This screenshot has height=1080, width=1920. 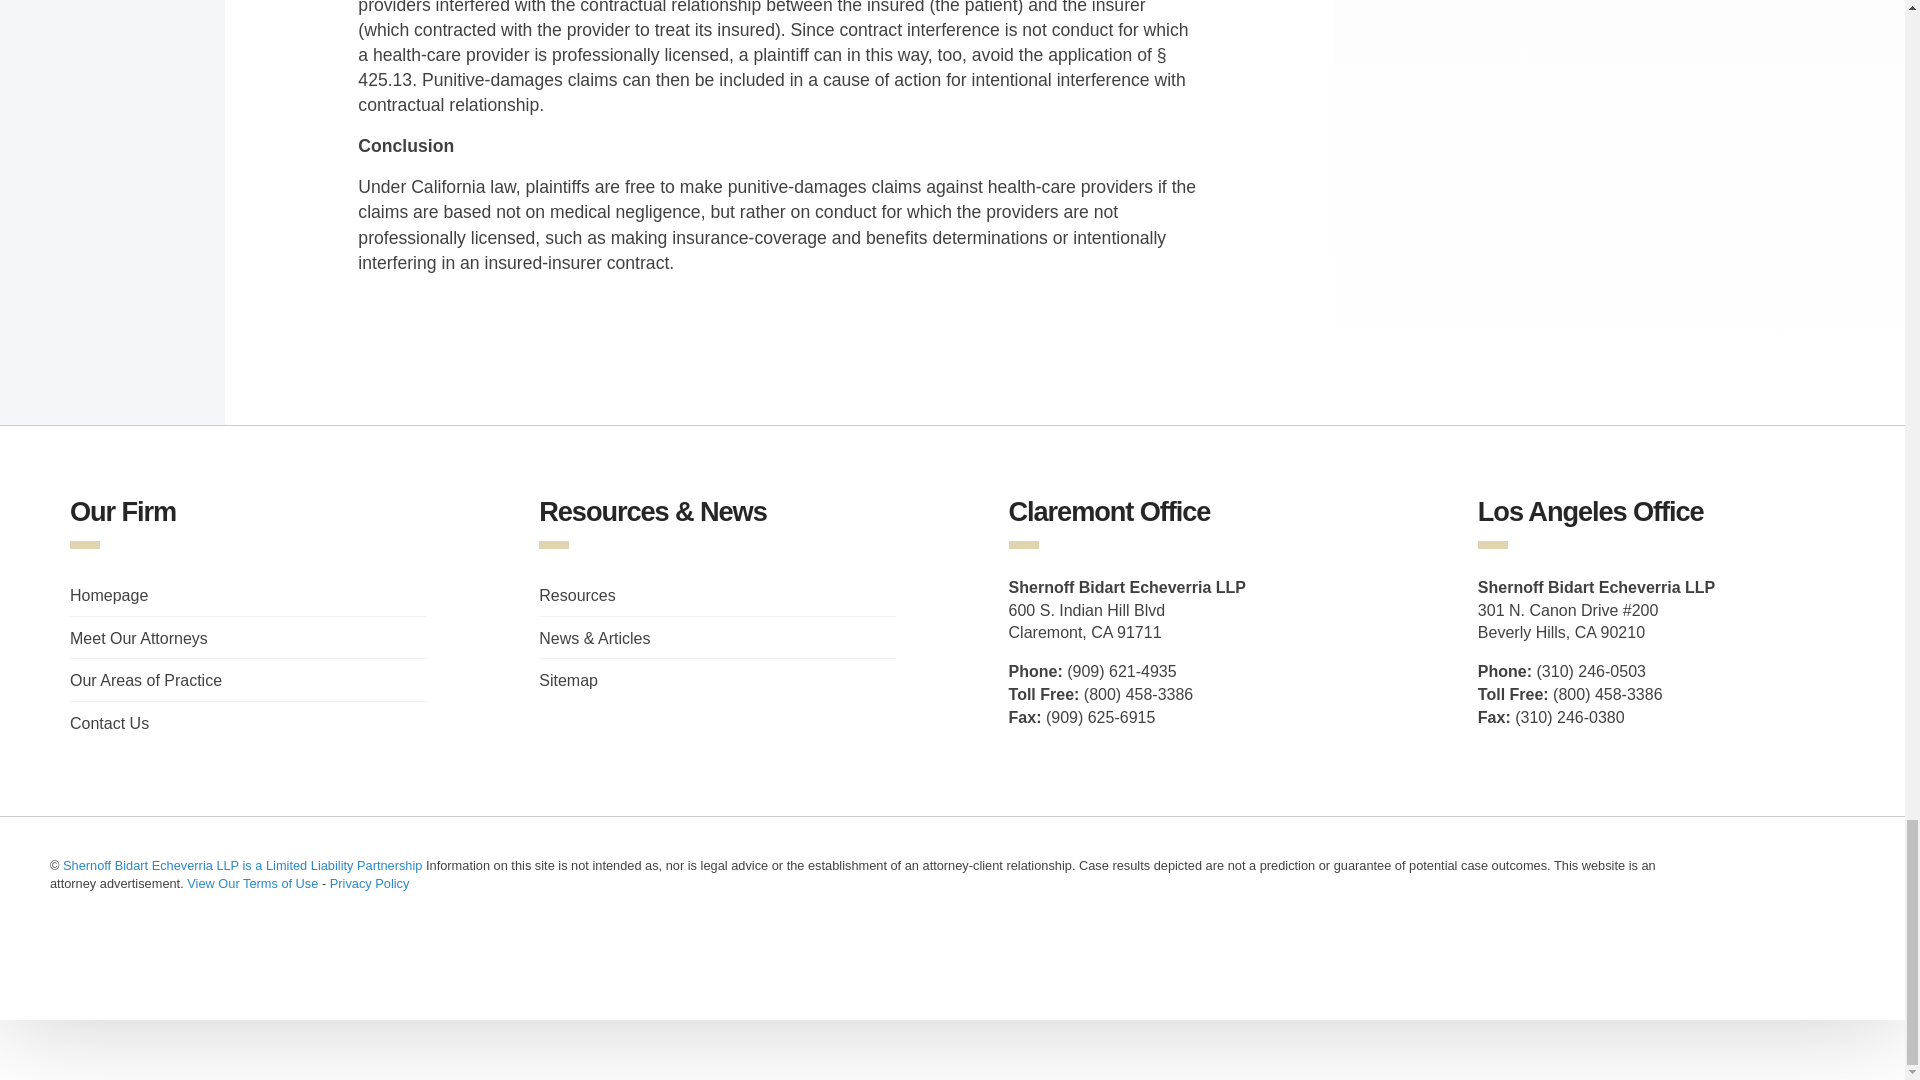 What do you see at coordinates (370, 883) in the screenshot?
I see `Privacy Policy` at bounding box center [370, 883].